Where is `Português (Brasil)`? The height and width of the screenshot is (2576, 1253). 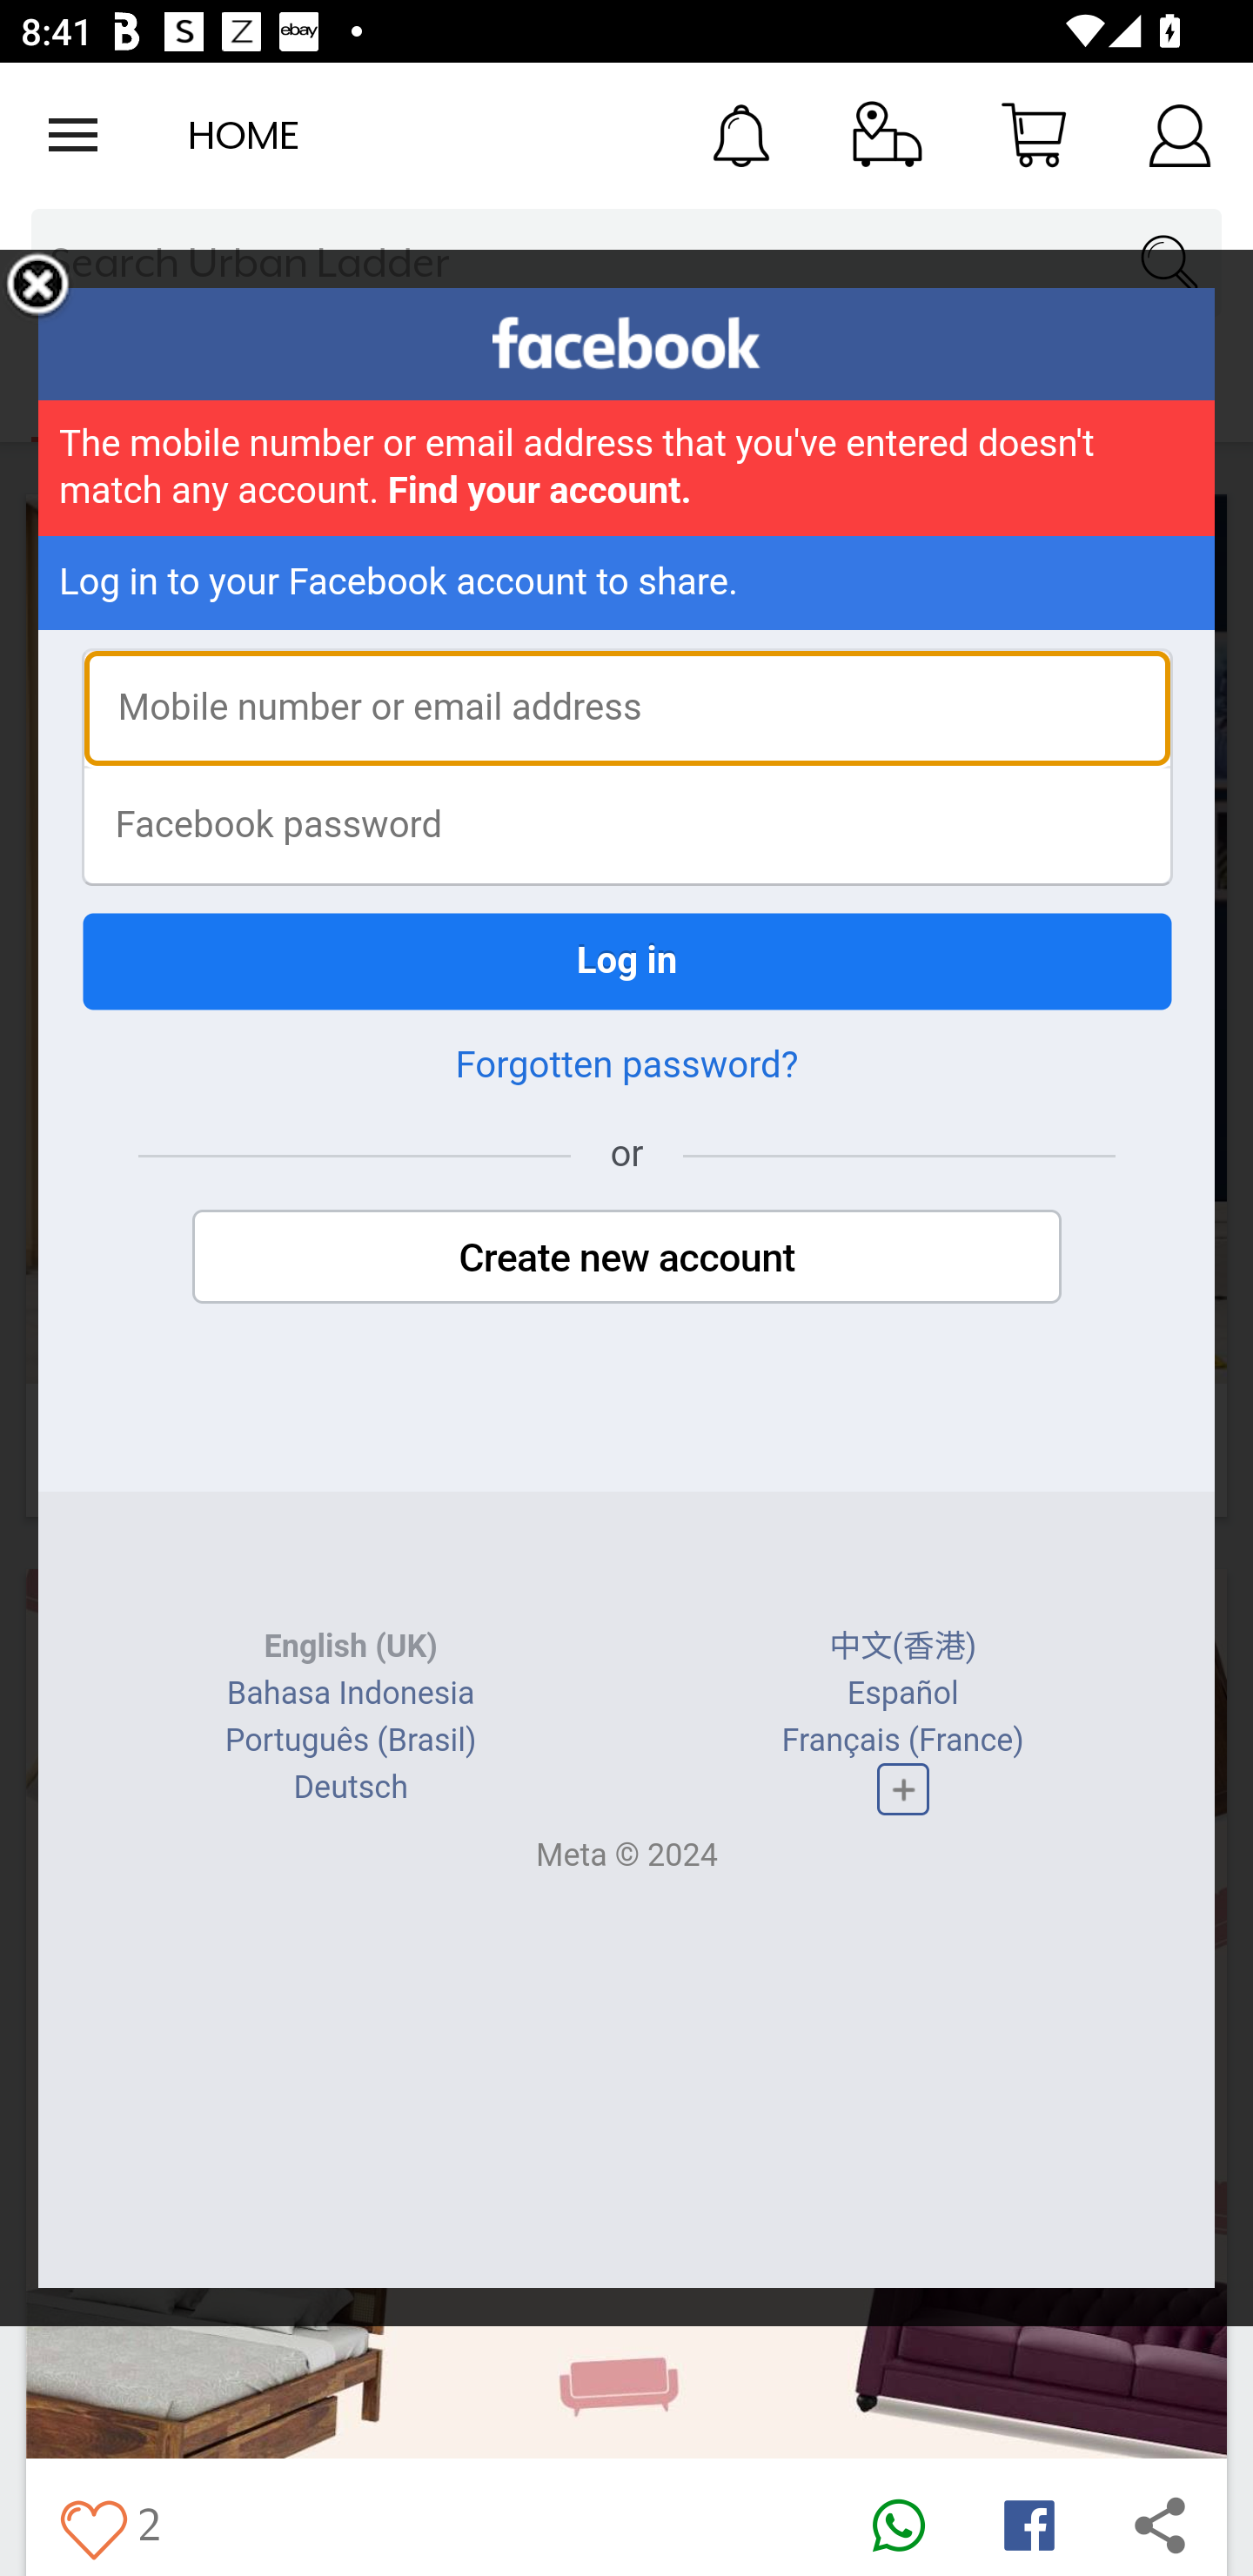
Português (Brasil) is located at coordinates (350, 1740).